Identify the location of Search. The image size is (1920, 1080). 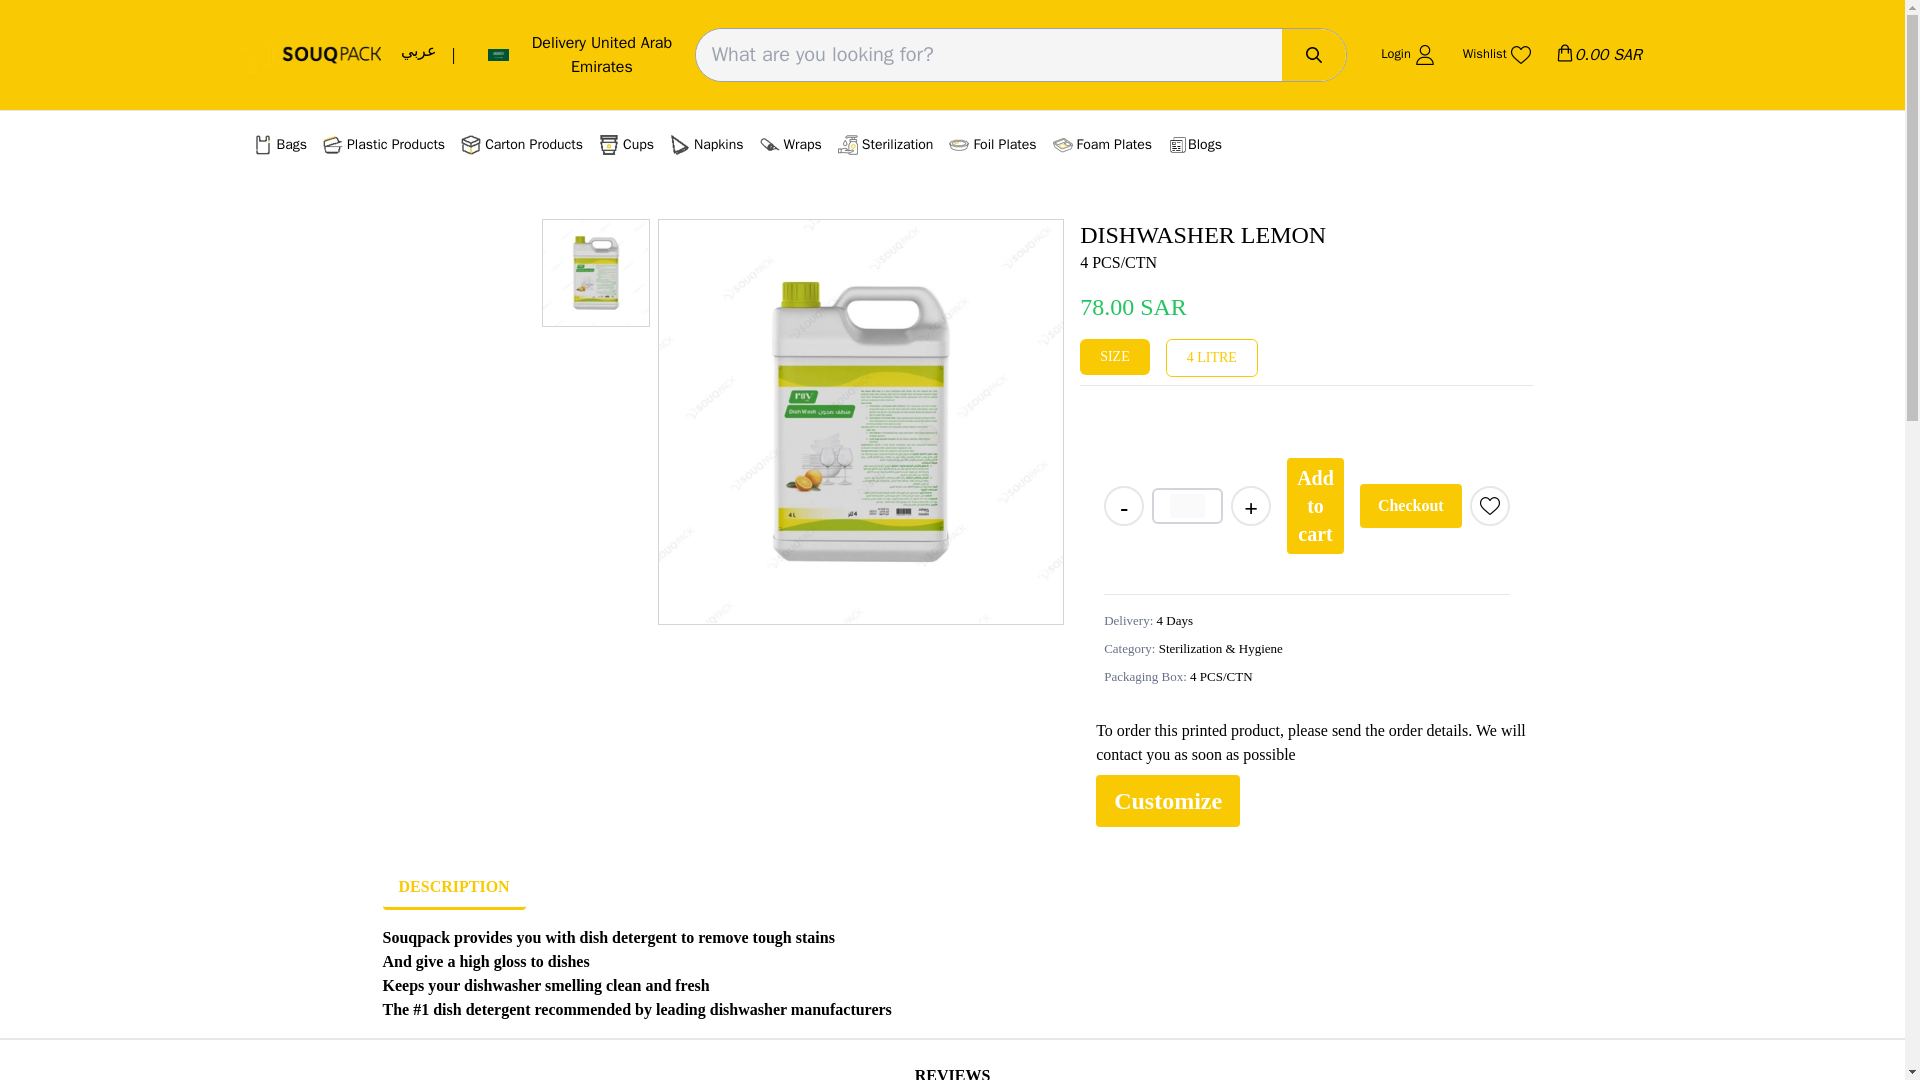
(1314, 54).